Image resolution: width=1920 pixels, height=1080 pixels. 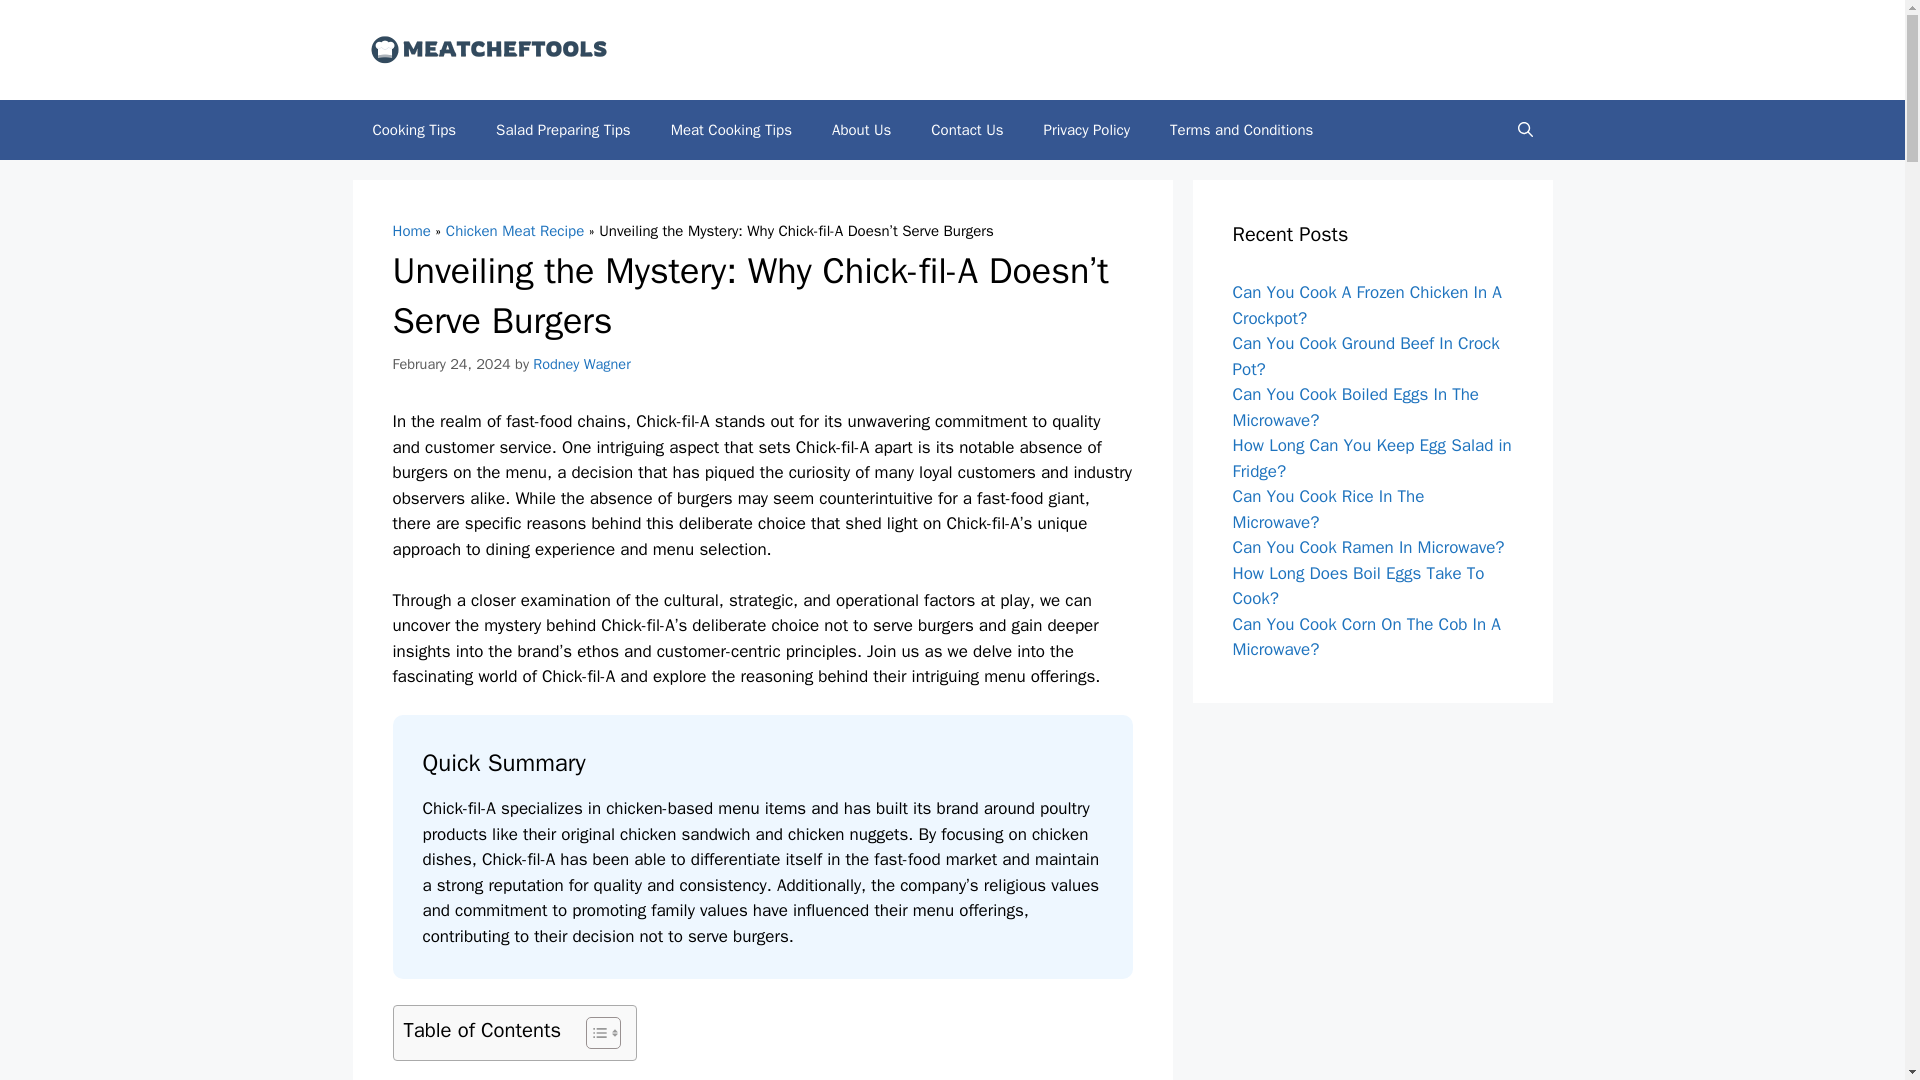 What do you see at coordinates (514, 230) in the screenshot?
I see `Chicken Meat Recipe` at bounding box center [514, 230].